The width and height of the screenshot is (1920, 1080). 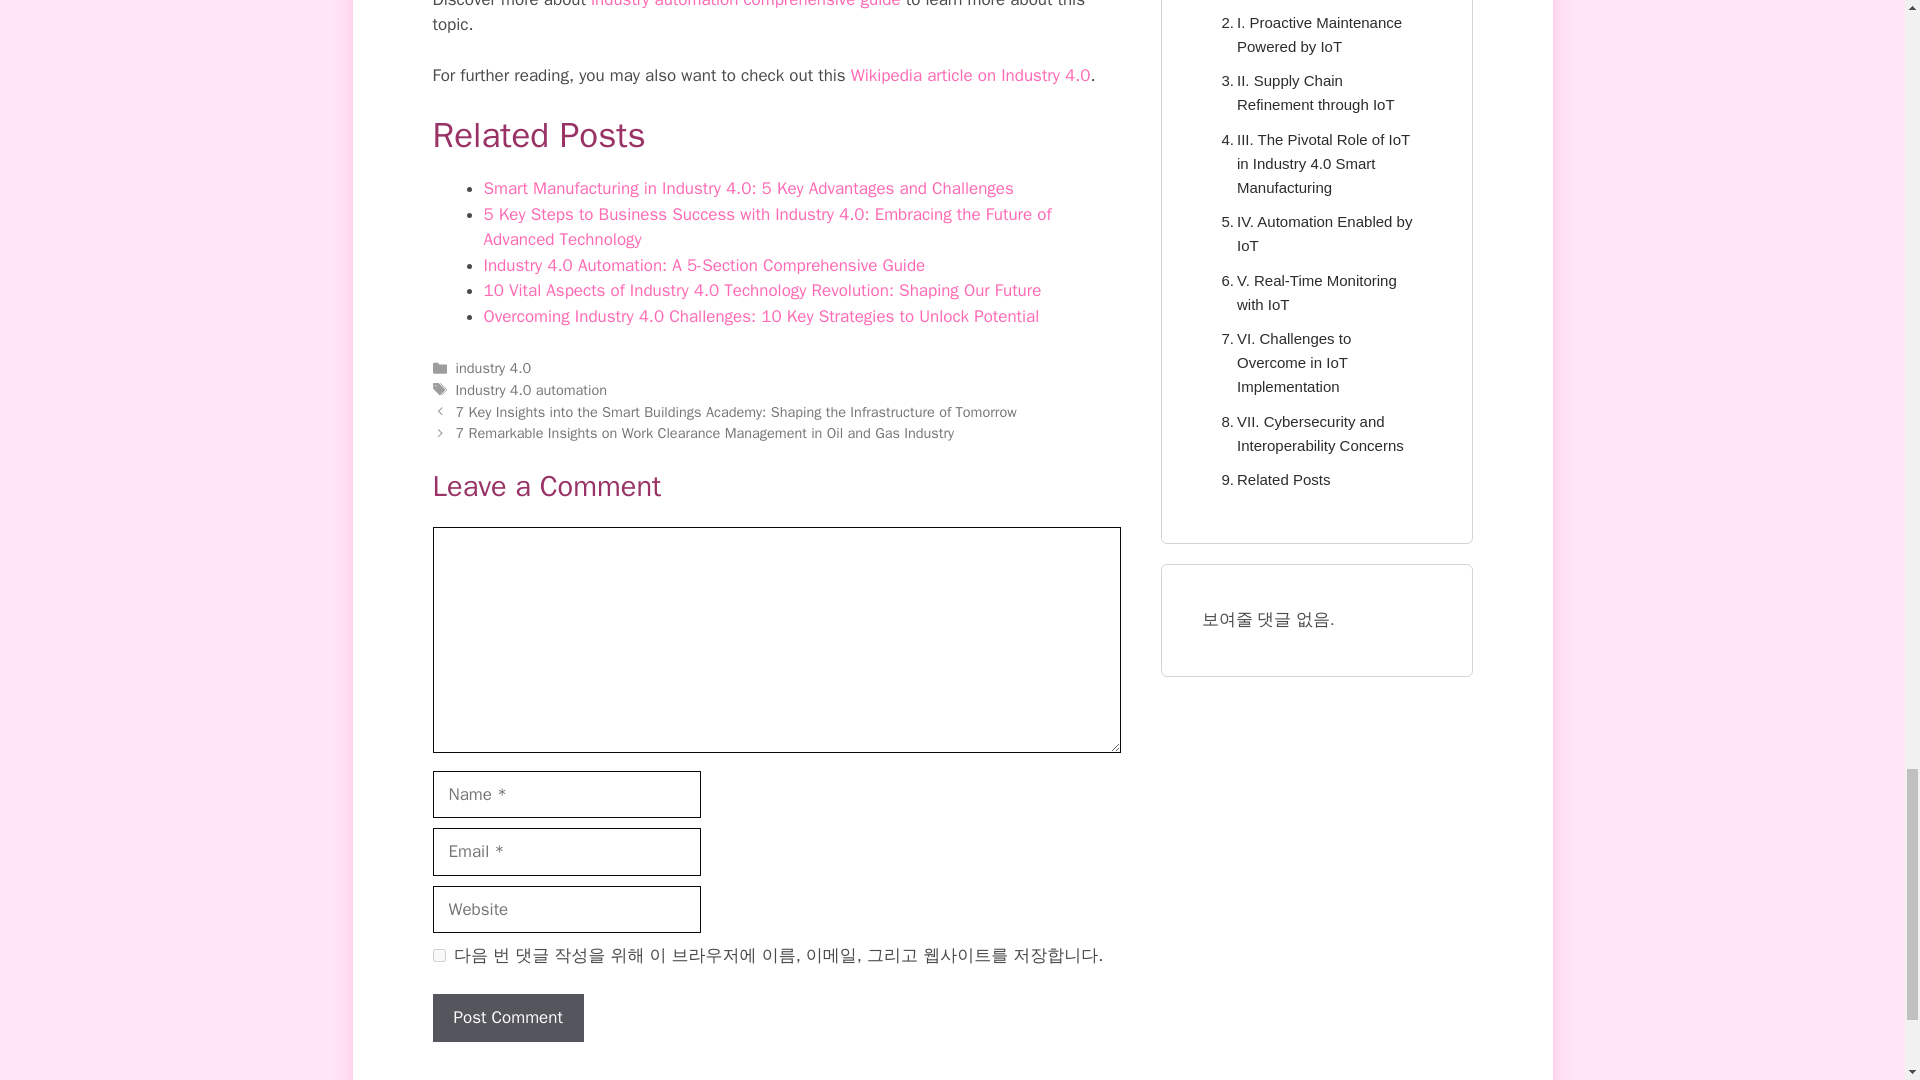 What do you see at coordinates (970, 75) in the screenshot?
I see `Wikipedia article on Industry 4.0` at bounding box center [970, 75].